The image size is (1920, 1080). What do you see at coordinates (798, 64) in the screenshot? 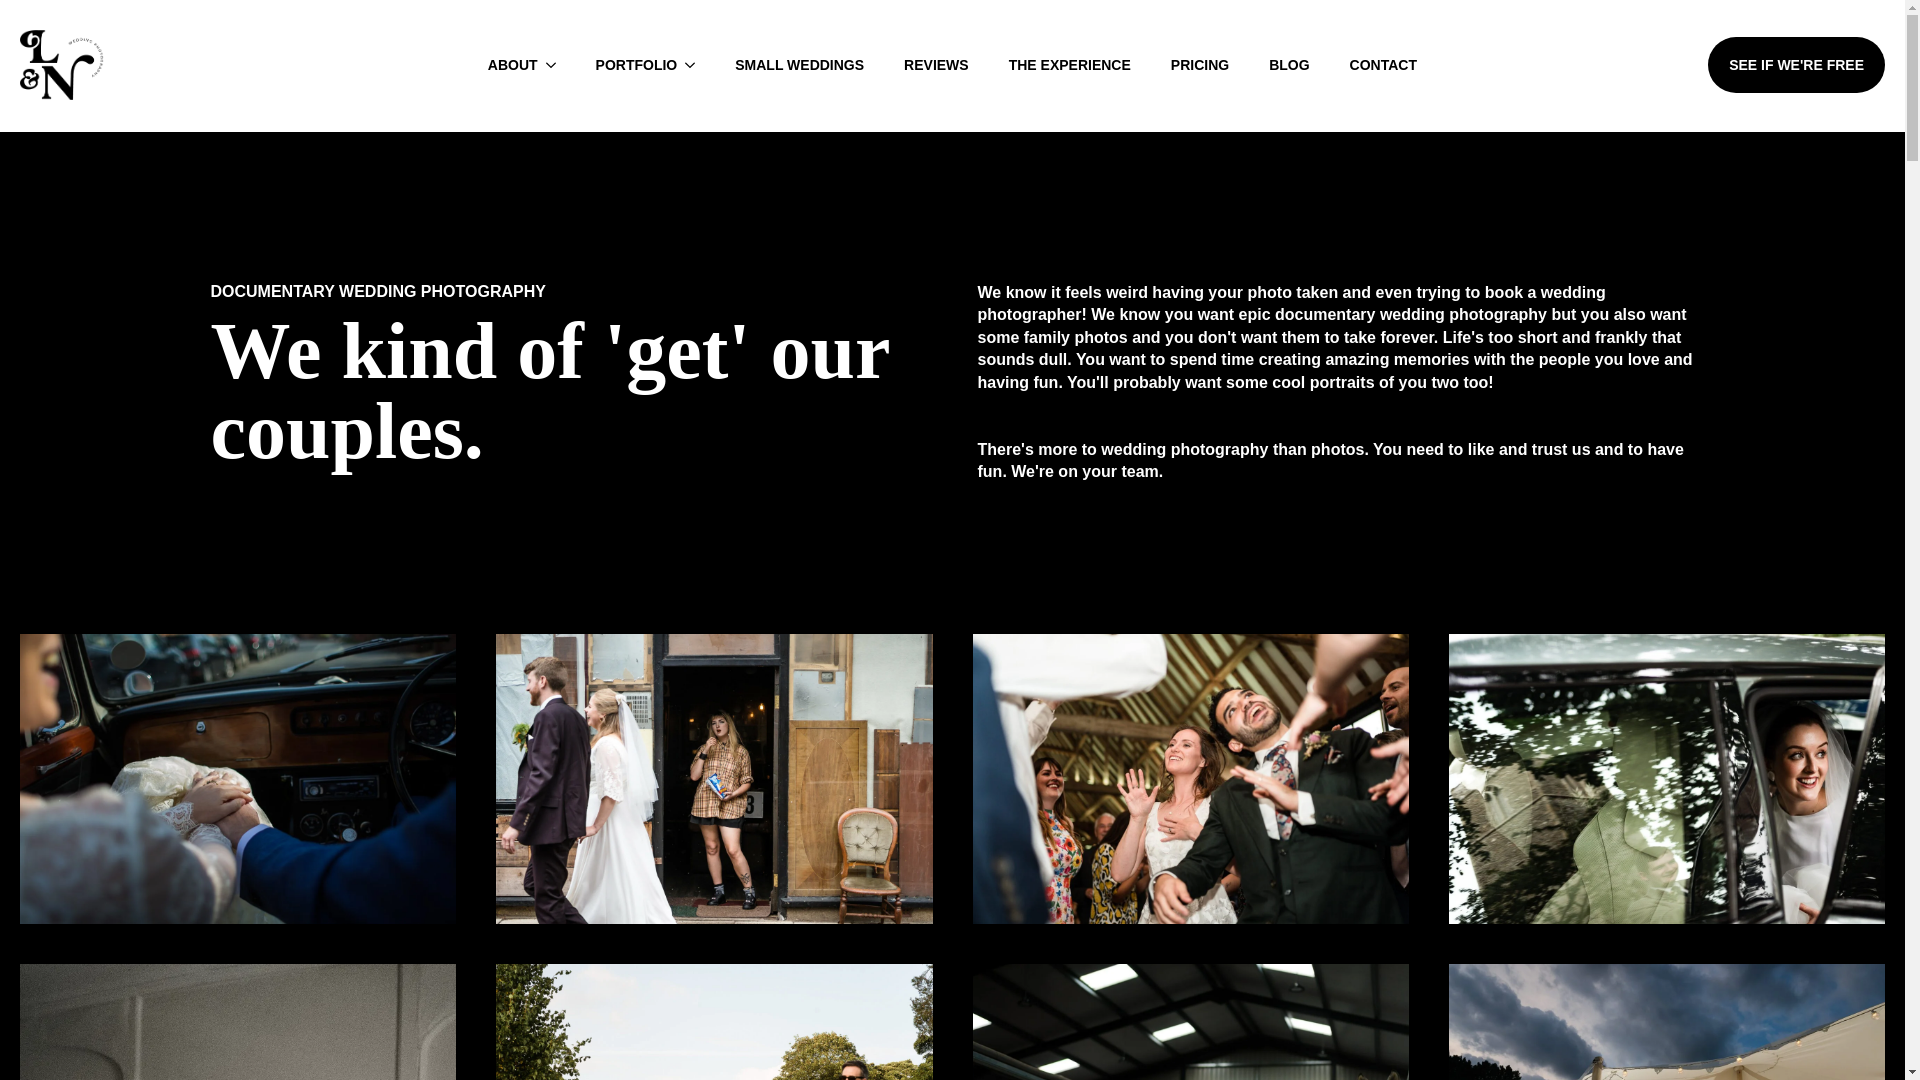
I see `SMALL WEDDINGS` at bounding box center [798, 64].